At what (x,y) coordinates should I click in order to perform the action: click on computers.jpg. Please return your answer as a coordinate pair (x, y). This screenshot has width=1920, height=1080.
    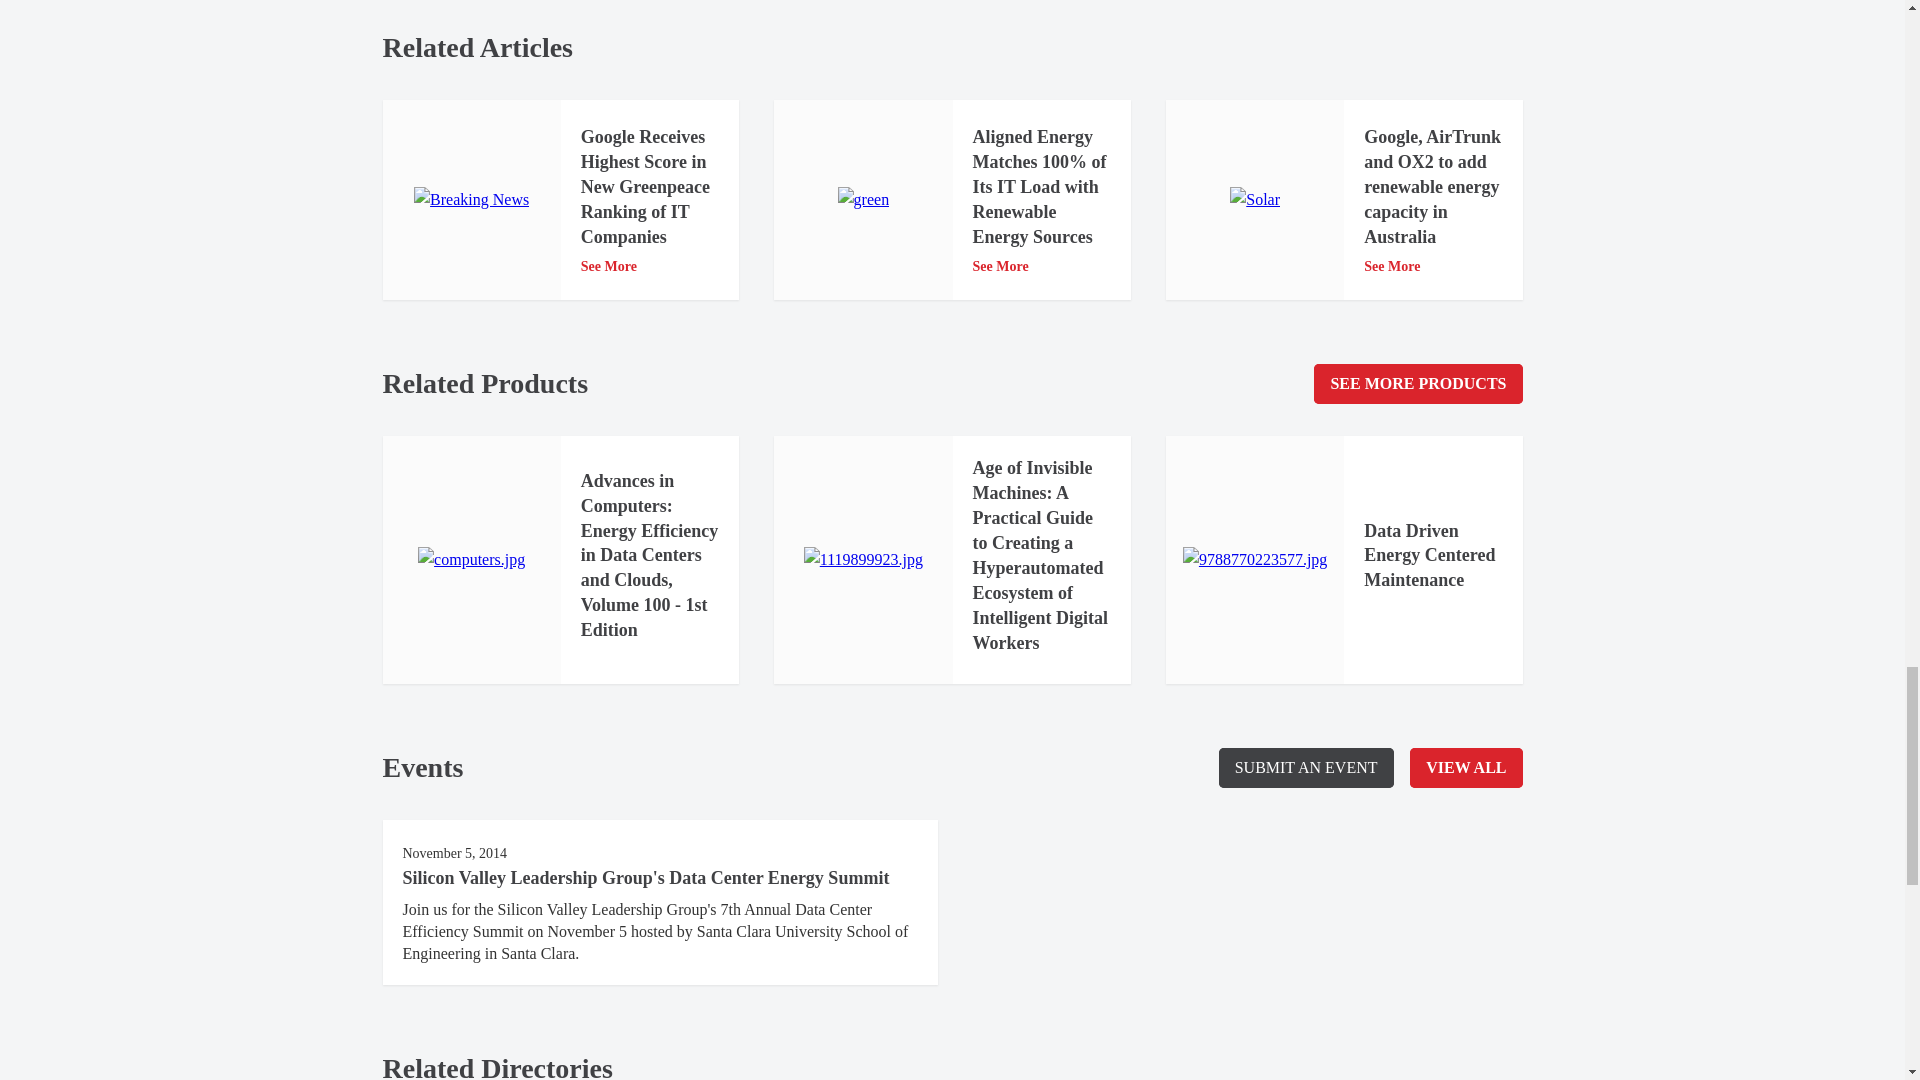
    Looking at the image, I should click on (471, 560).